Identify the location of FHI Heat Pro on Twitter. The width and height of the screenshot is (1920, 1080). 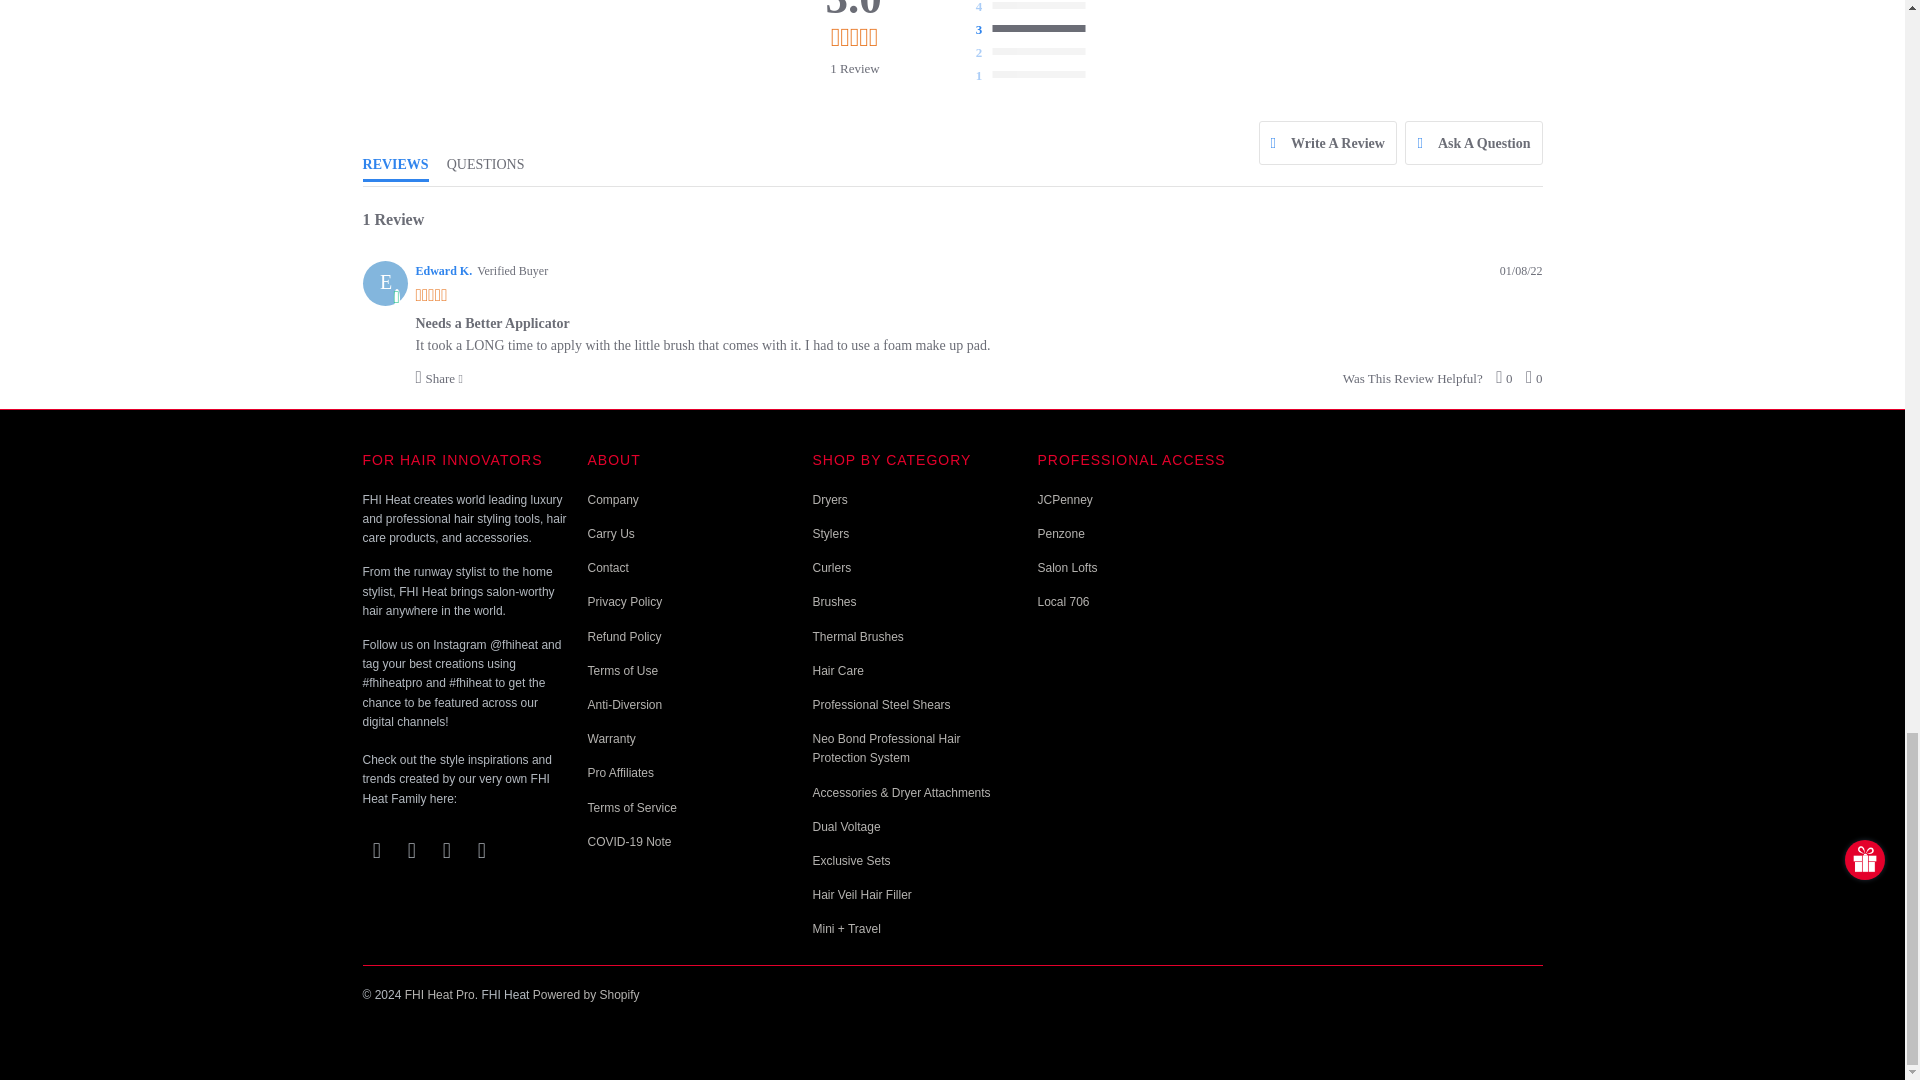
(376, 850).